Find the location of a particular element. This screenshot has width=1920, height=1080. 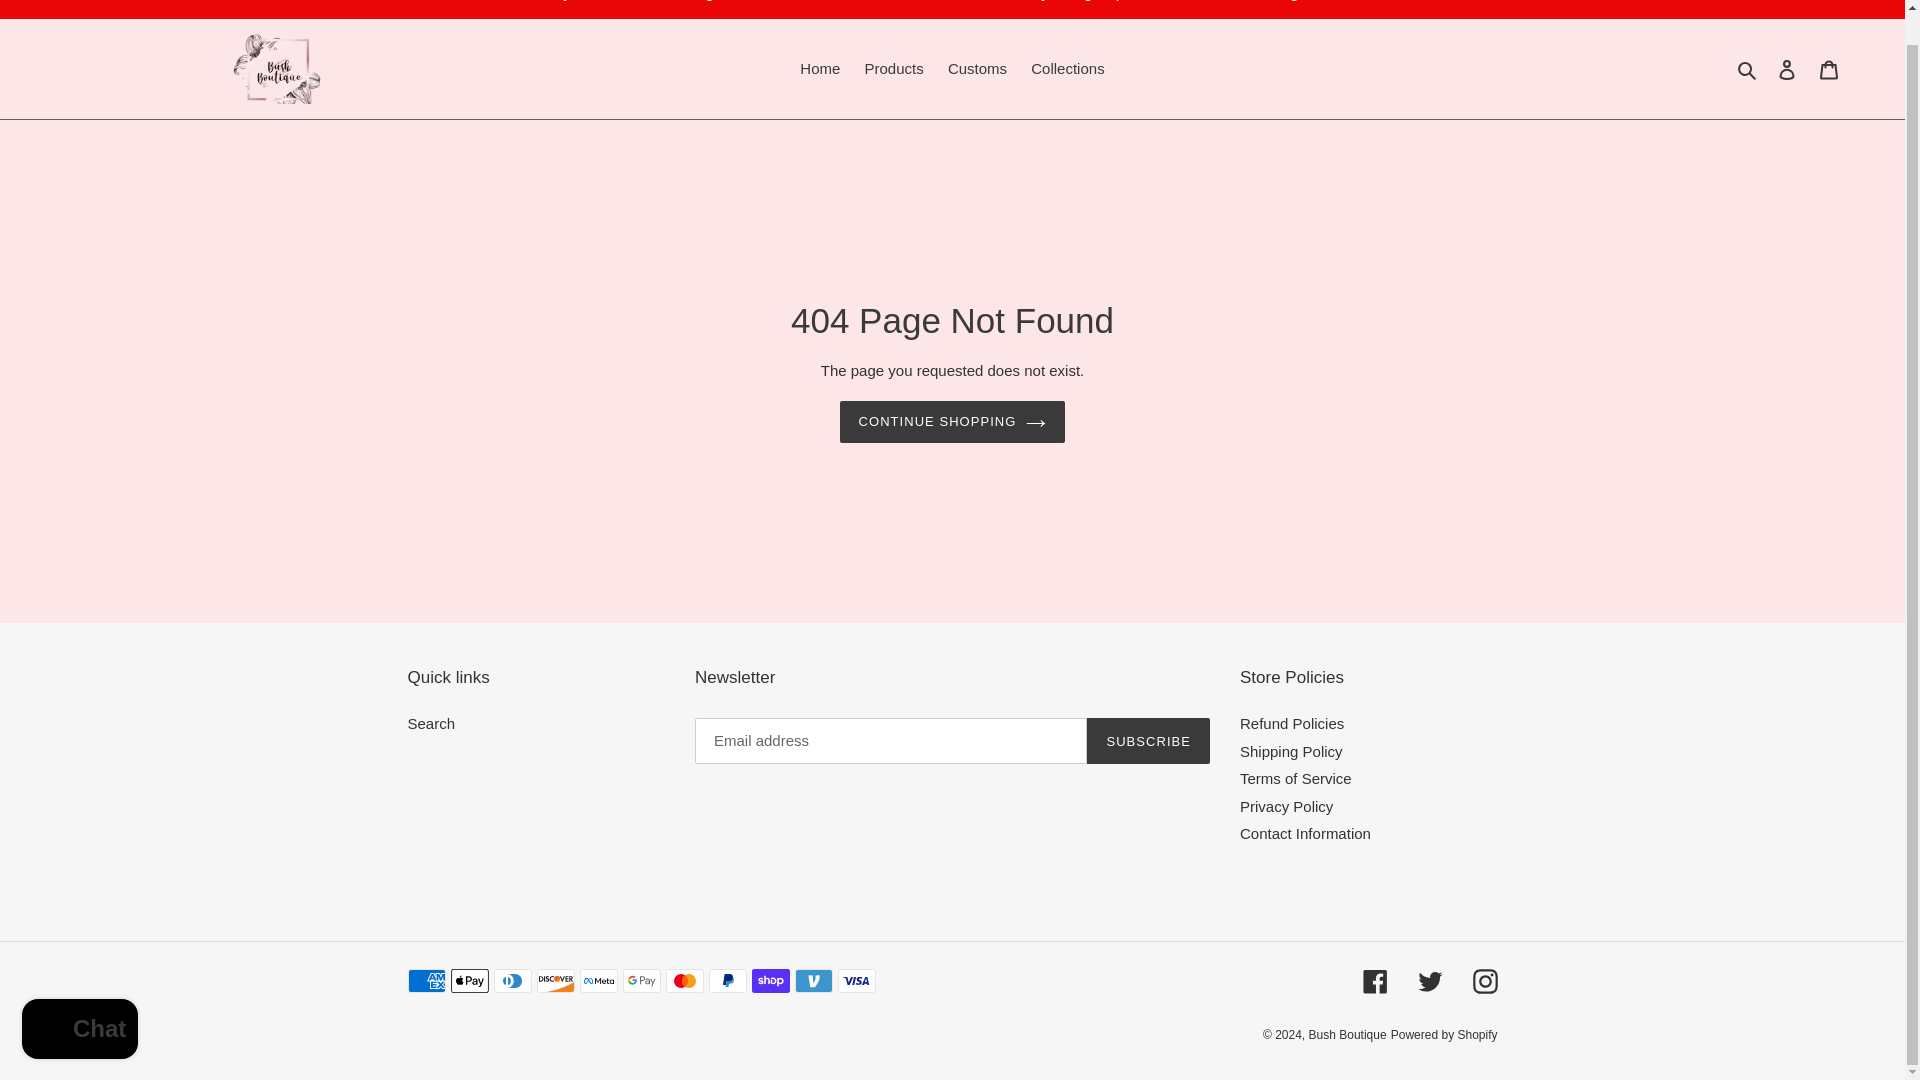

Products is located at coordinates (894, 70).